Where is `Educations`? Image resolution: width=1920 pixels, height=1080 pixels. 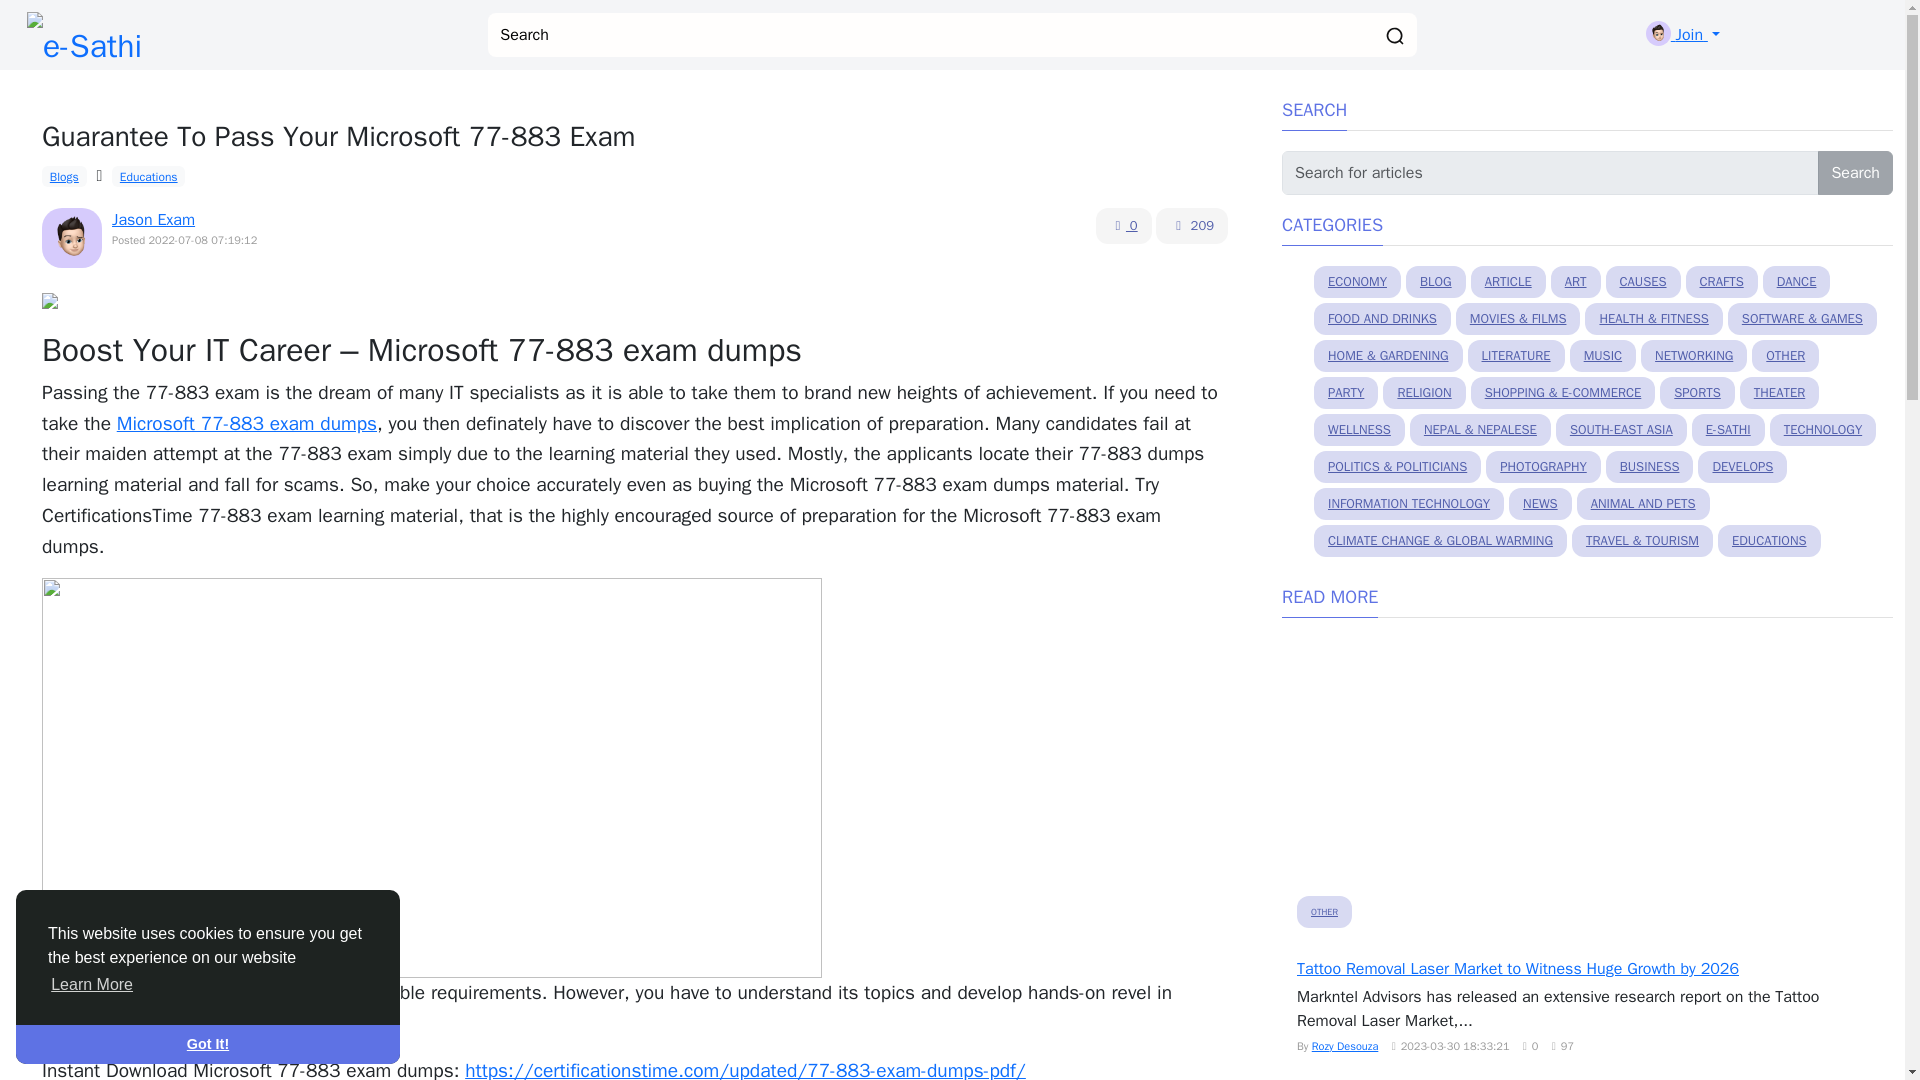
Educations is located at coordinates (148, 176).